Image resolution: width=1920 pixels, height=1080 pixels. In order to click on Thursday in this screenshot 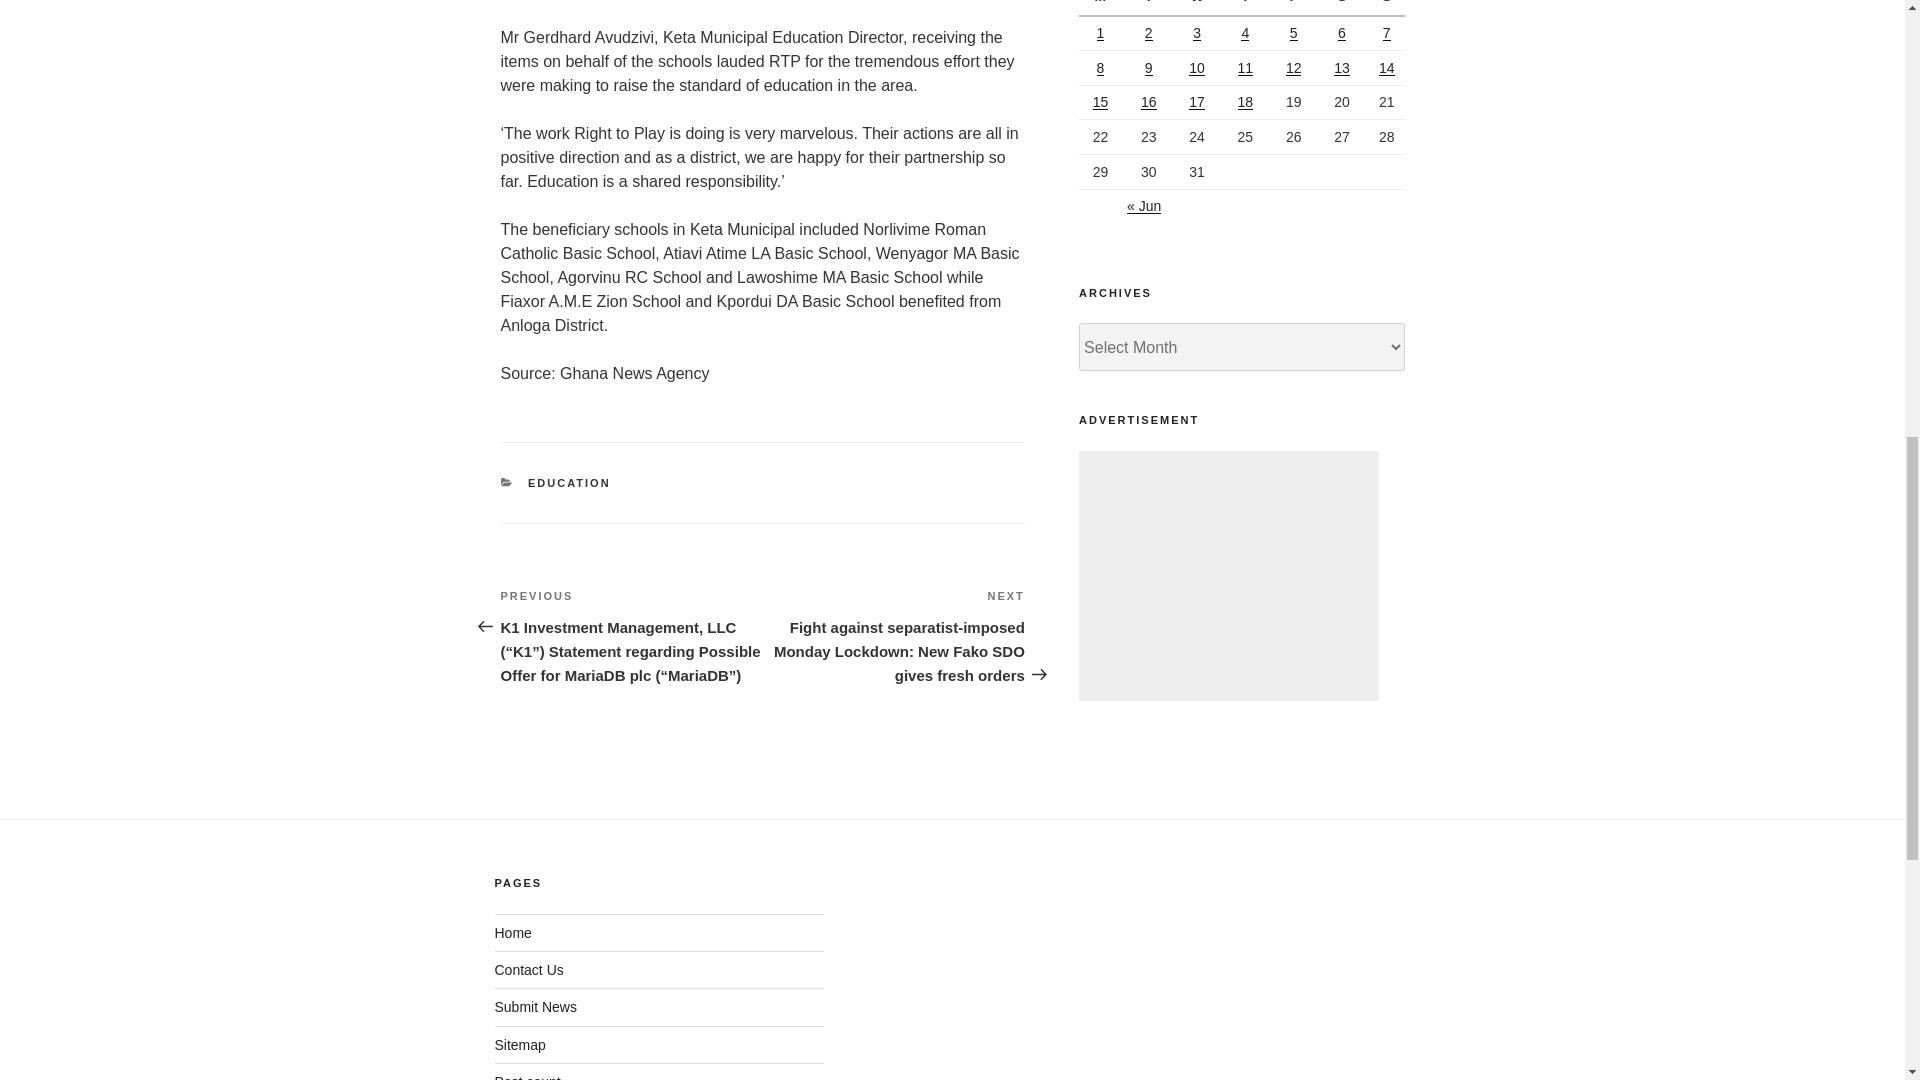, I will do `click(1248, 8)`.